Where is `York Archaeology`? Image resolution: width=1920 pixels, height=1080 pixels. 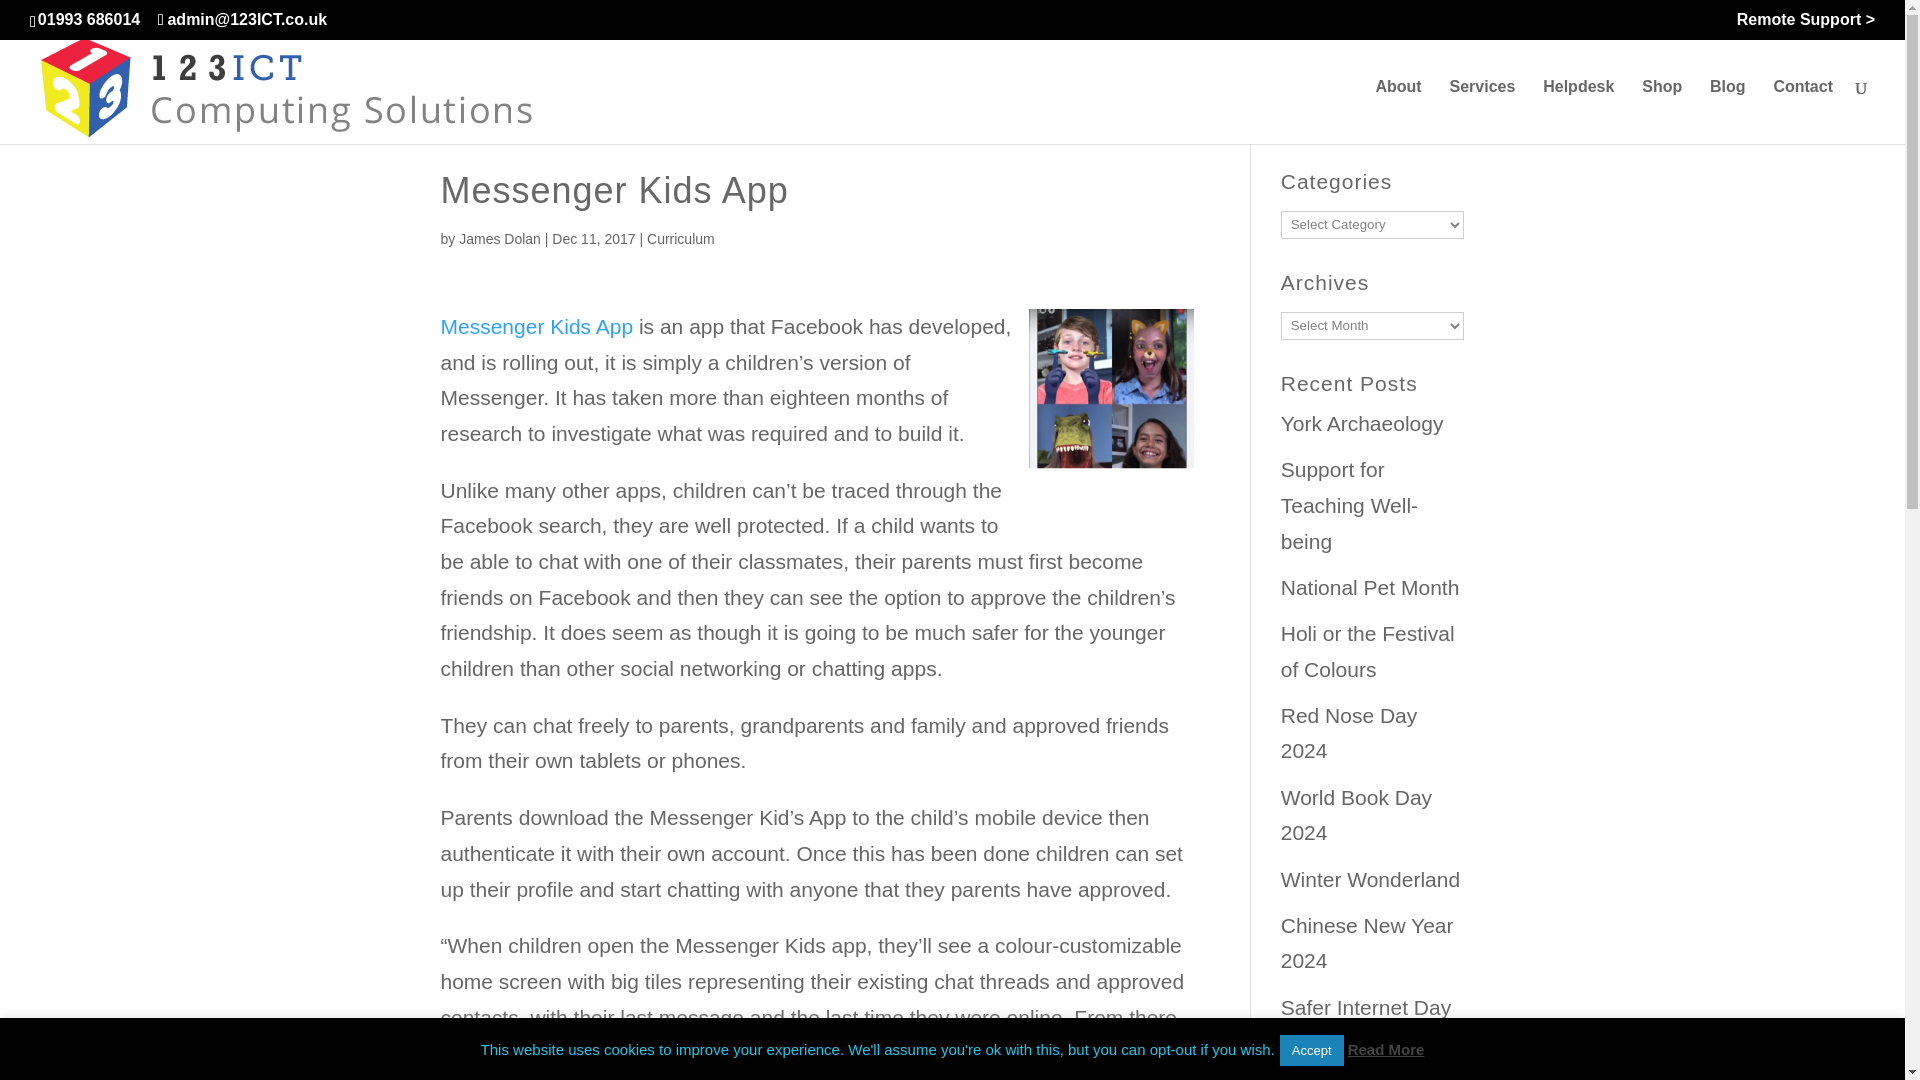
York Archaeology is located at coordinates (1362, 423).